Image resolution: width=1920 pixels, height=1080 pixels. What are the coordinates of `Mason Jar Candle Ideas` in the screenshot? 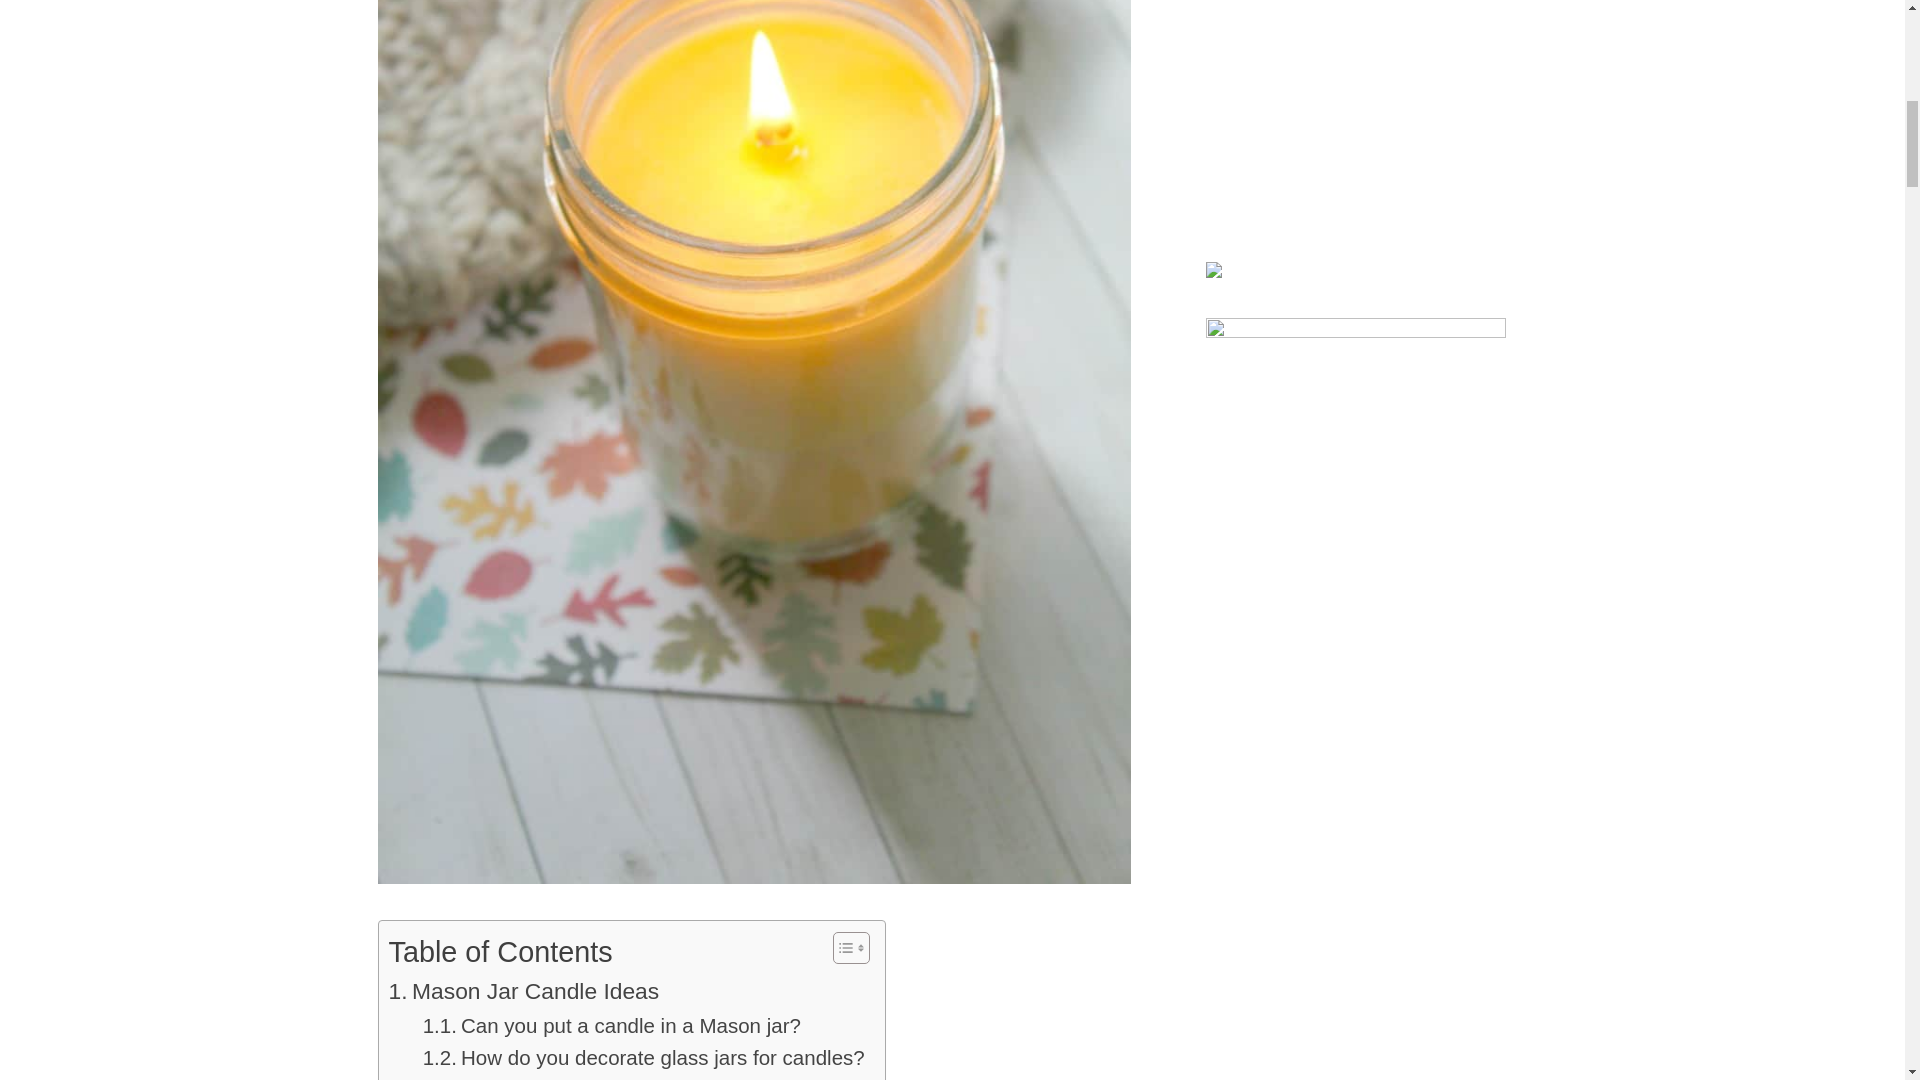 It's located at (522, 990).